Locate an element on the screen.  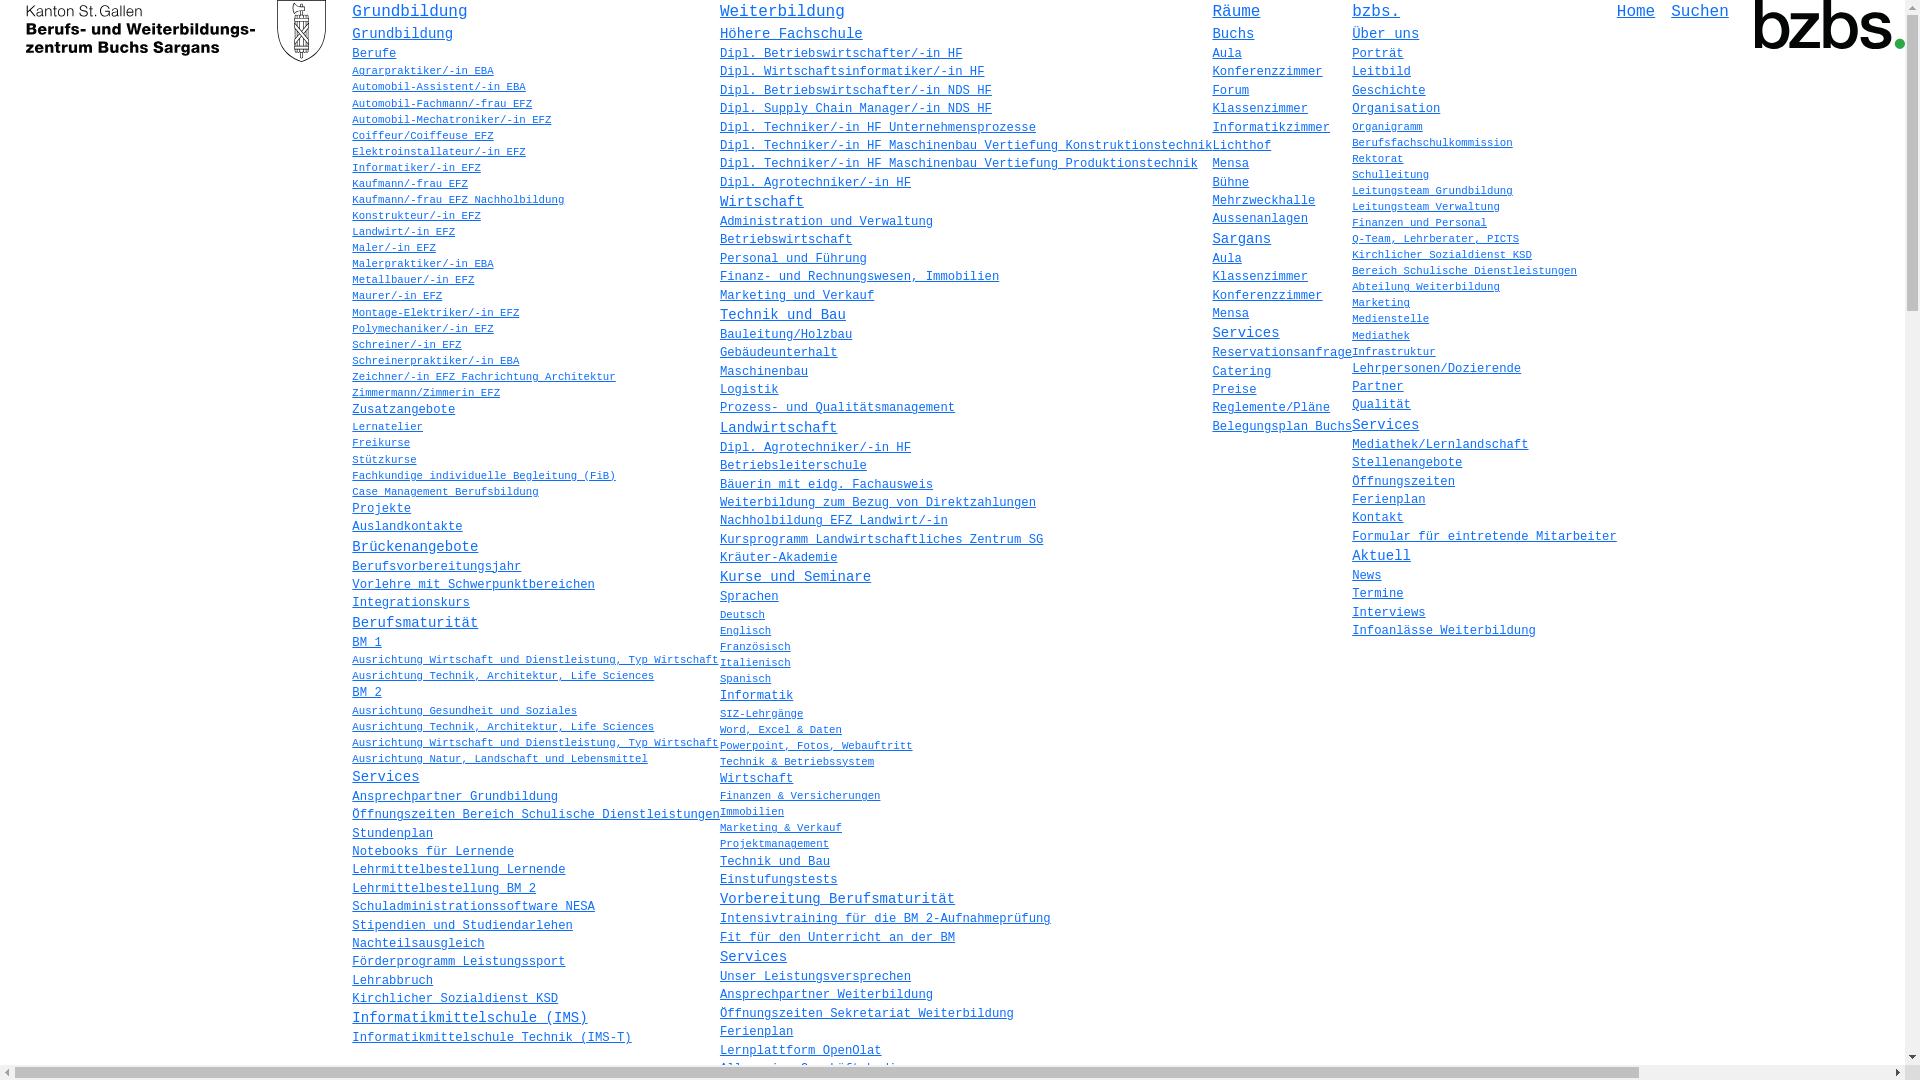
Metallbauer/-in EFZ is located at coordinates (413, 280).